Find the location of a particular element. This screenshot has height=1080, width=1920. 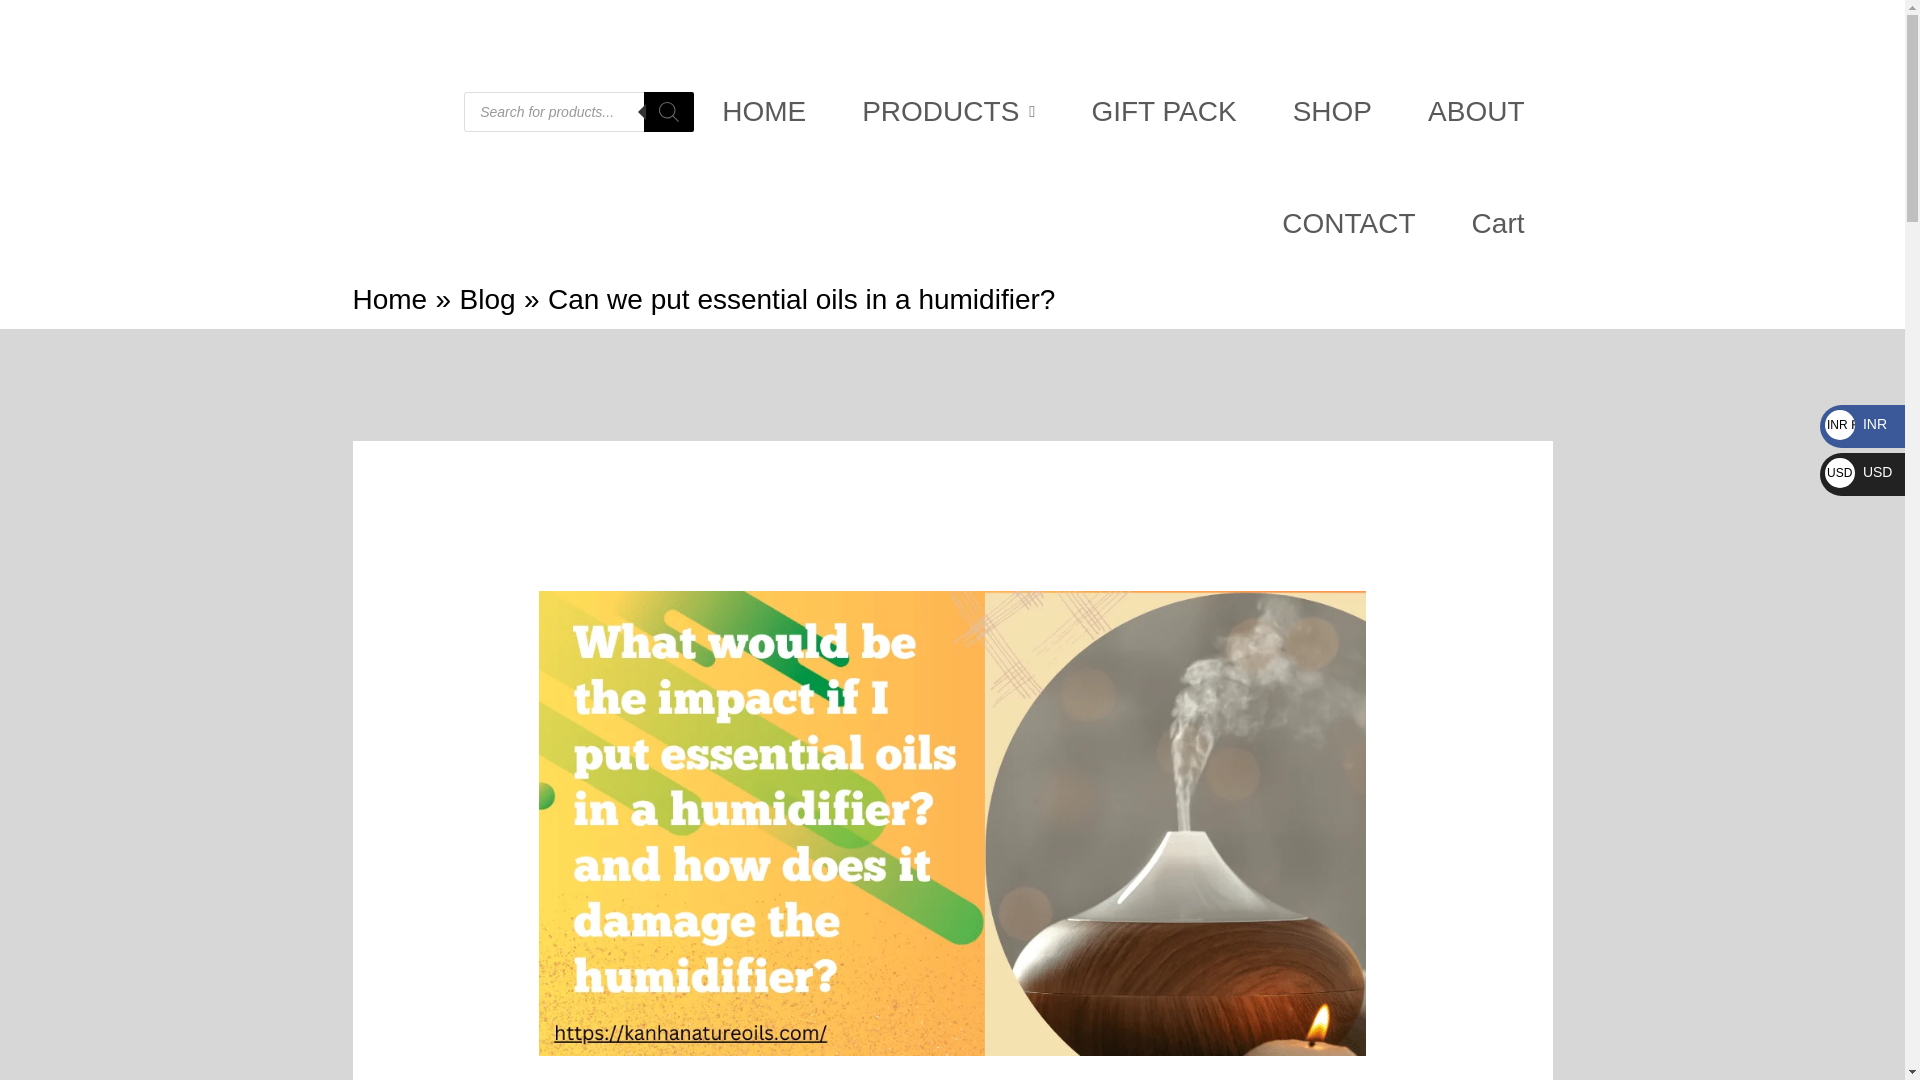

Cart is located at coordinates (1498, 224).